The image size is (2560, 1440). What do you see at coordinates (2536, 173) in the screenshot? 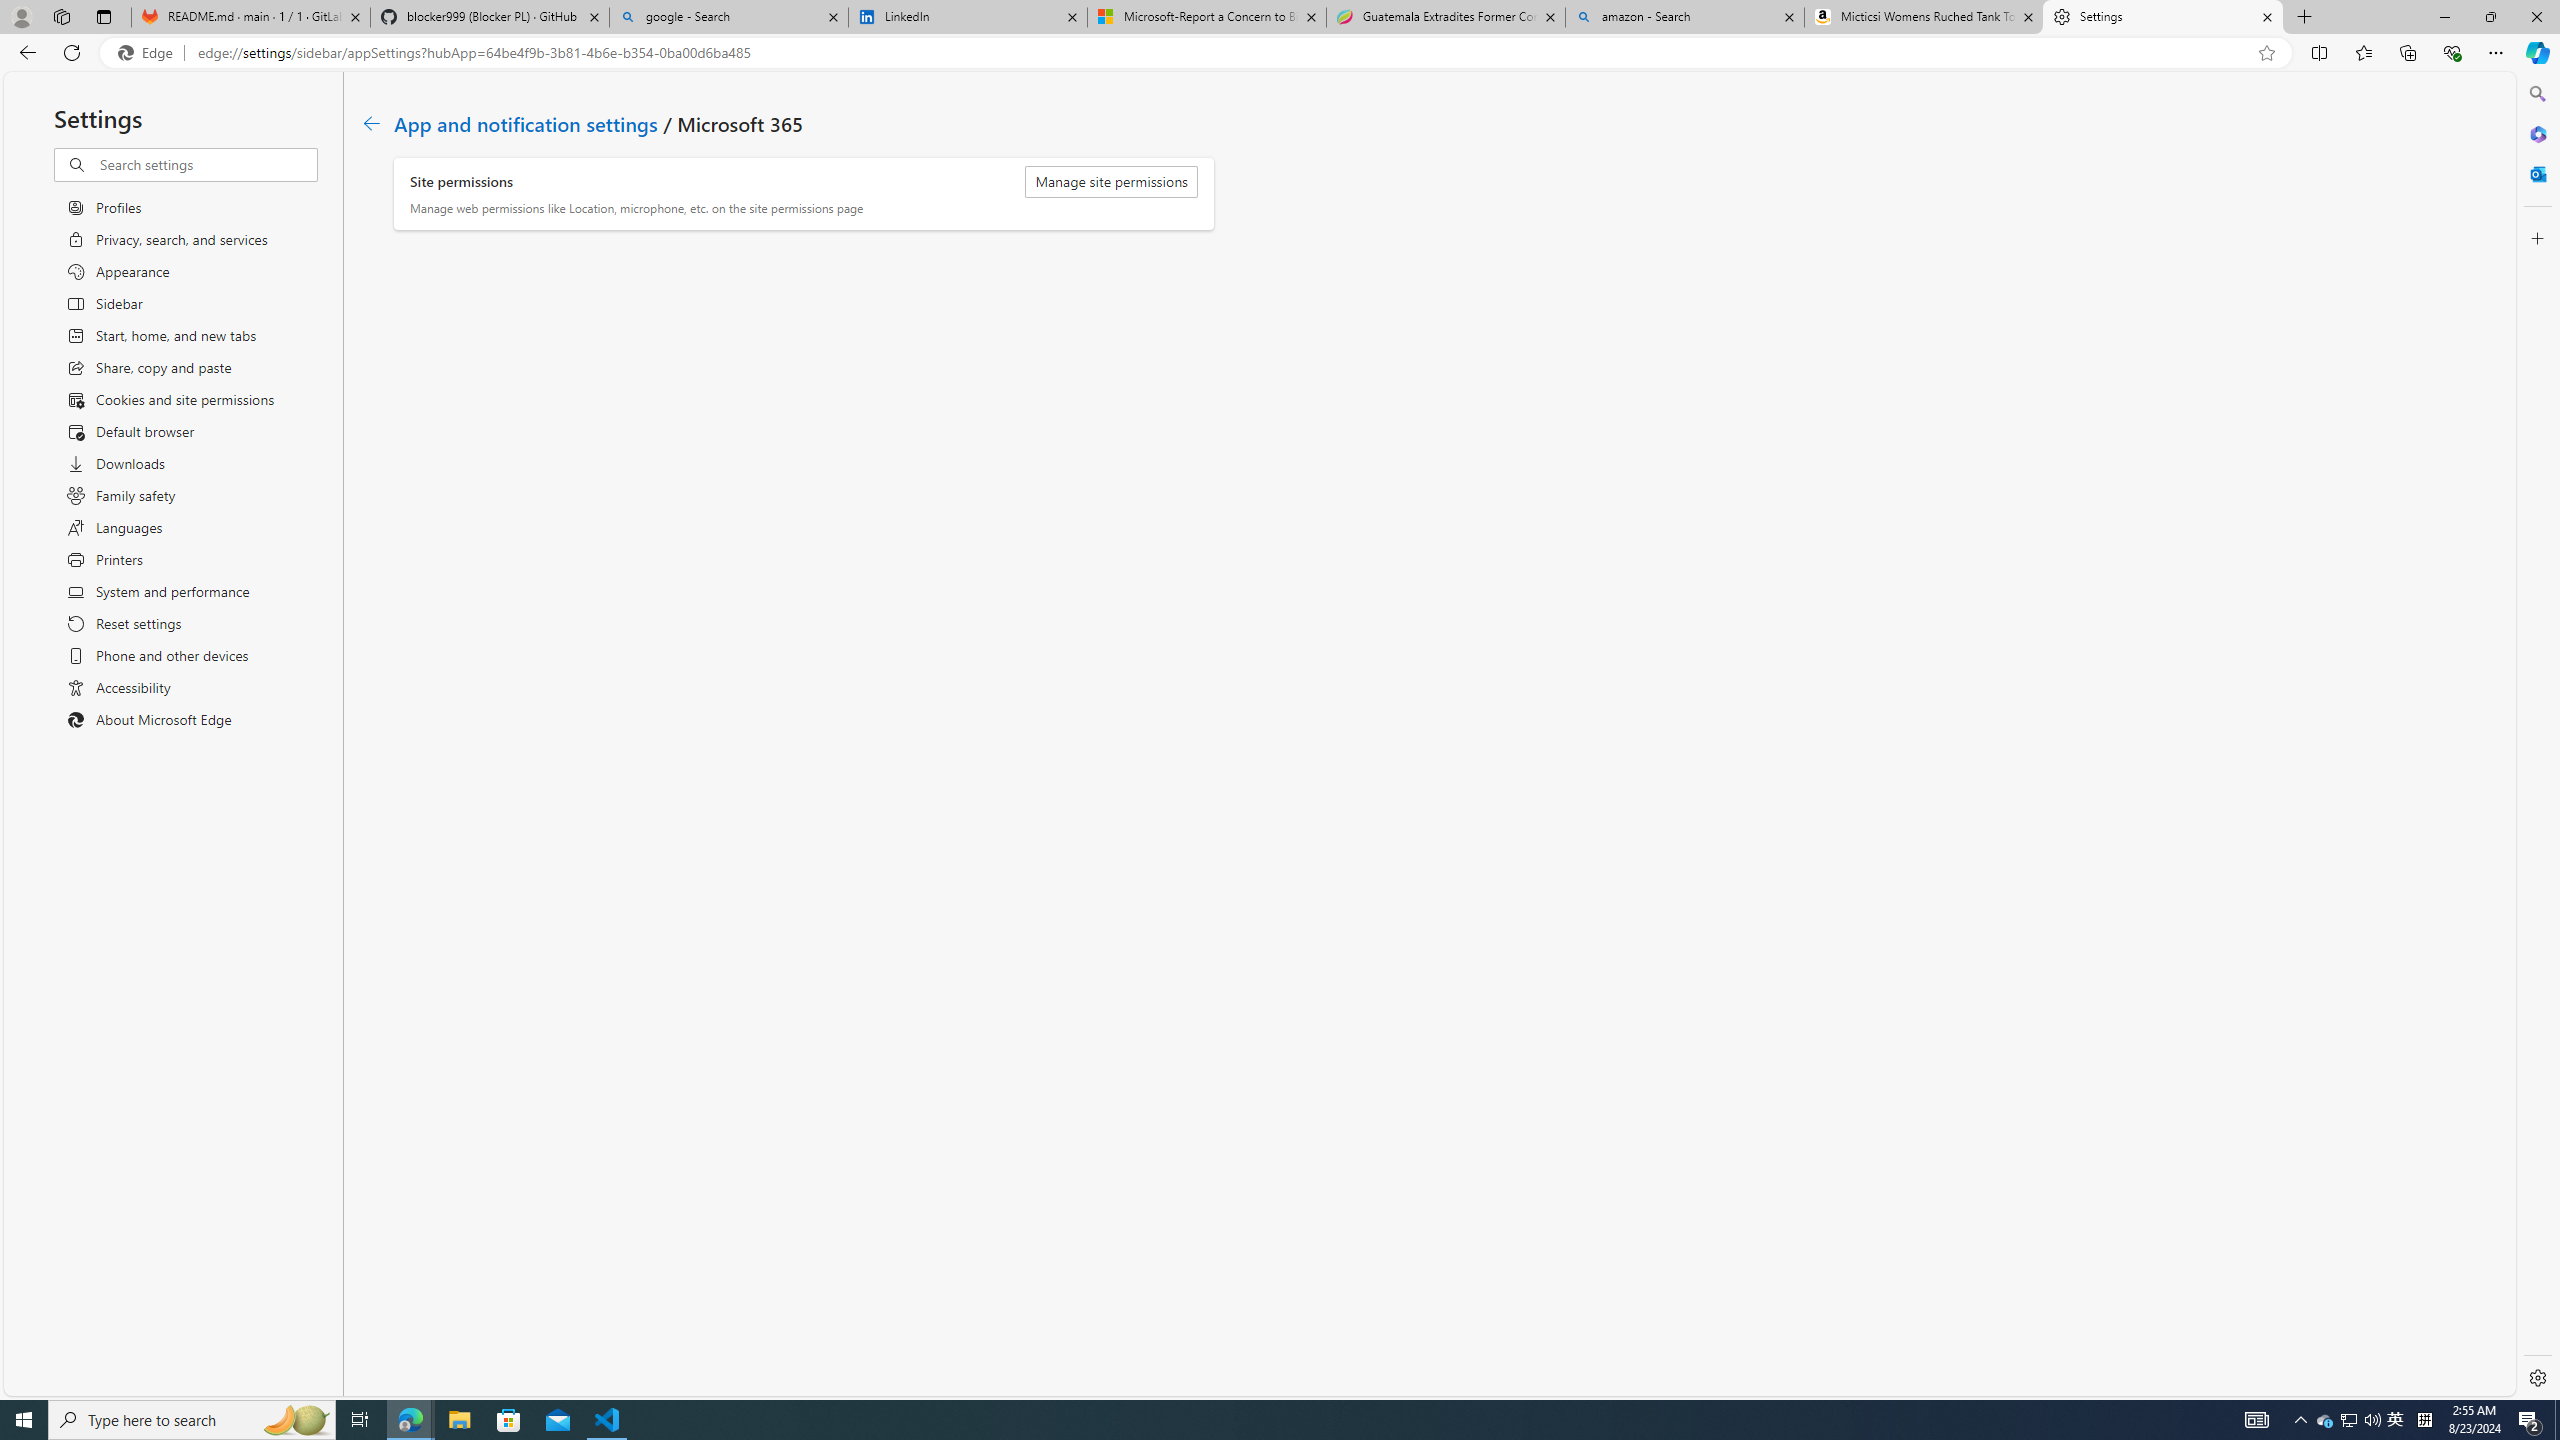
I see `Outlook` at bounding box center [2536, 173].